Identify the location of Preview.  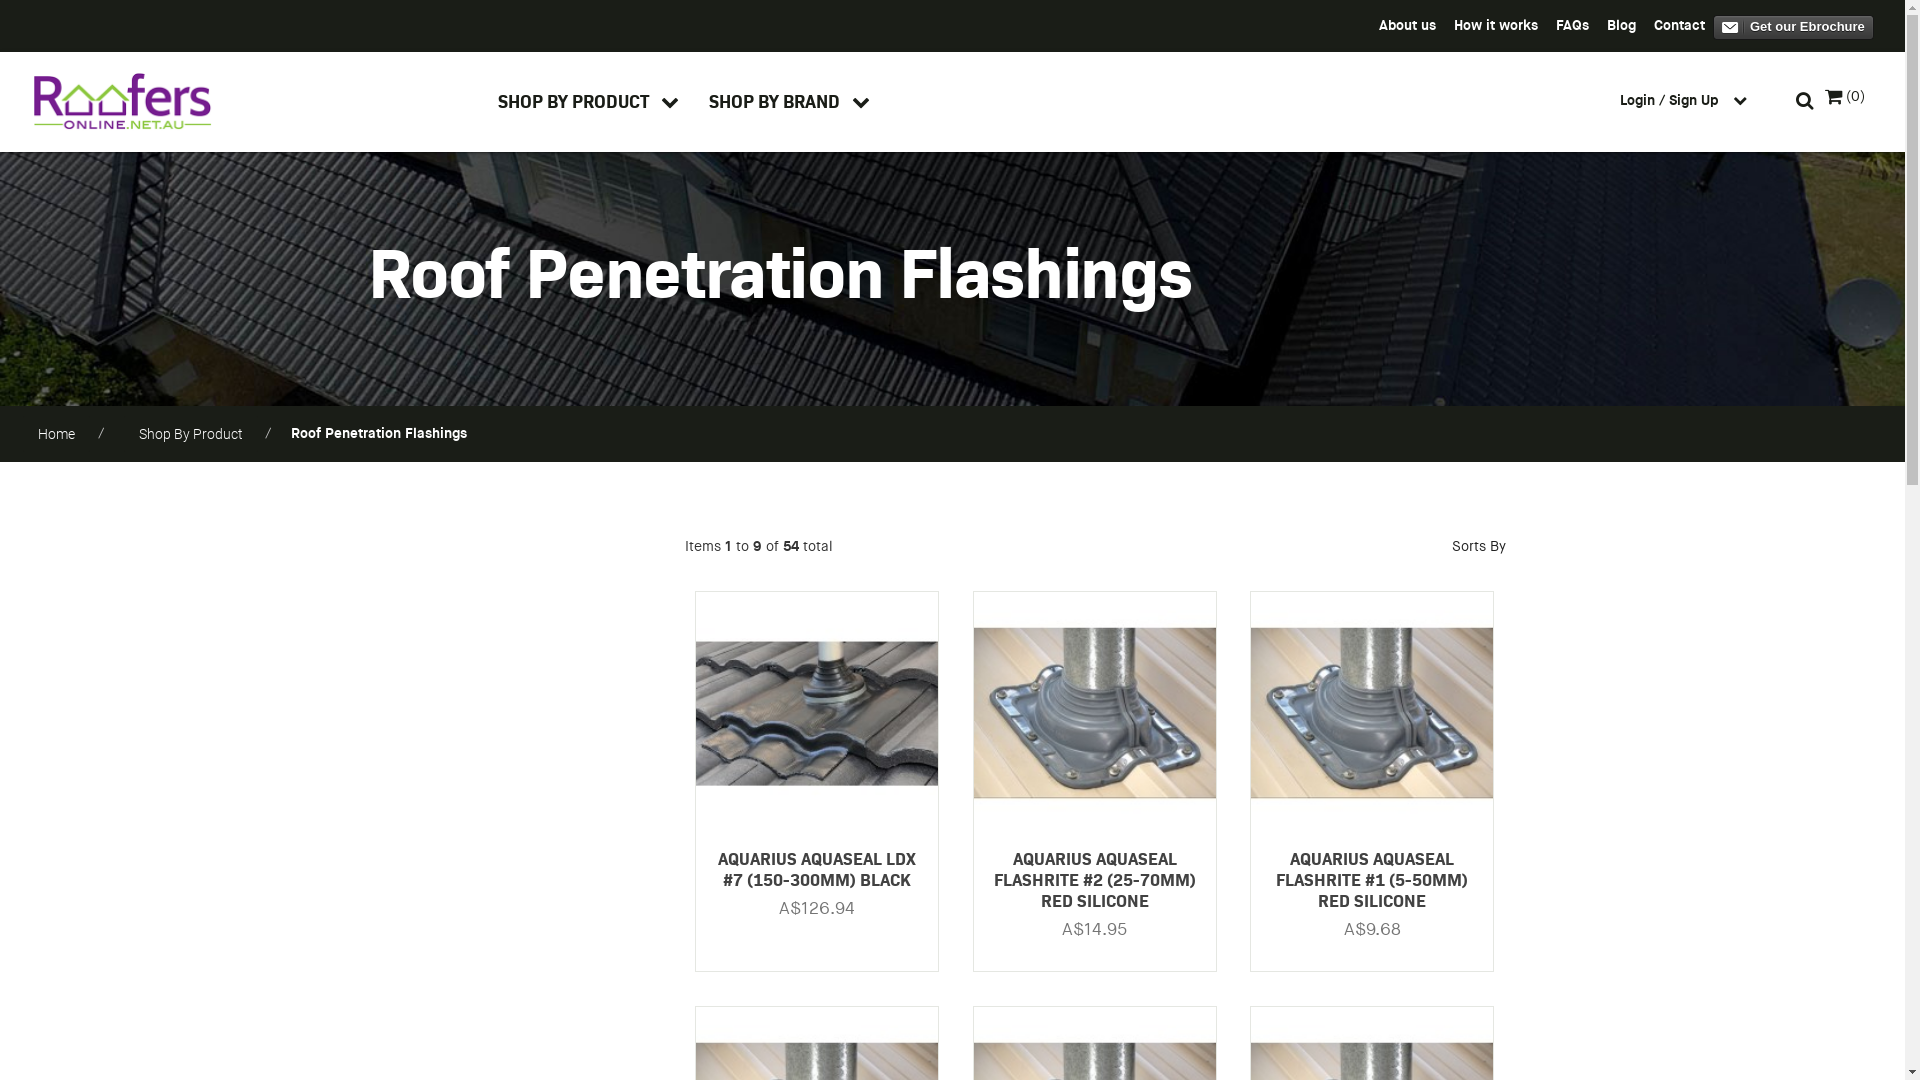
(1794, 28).